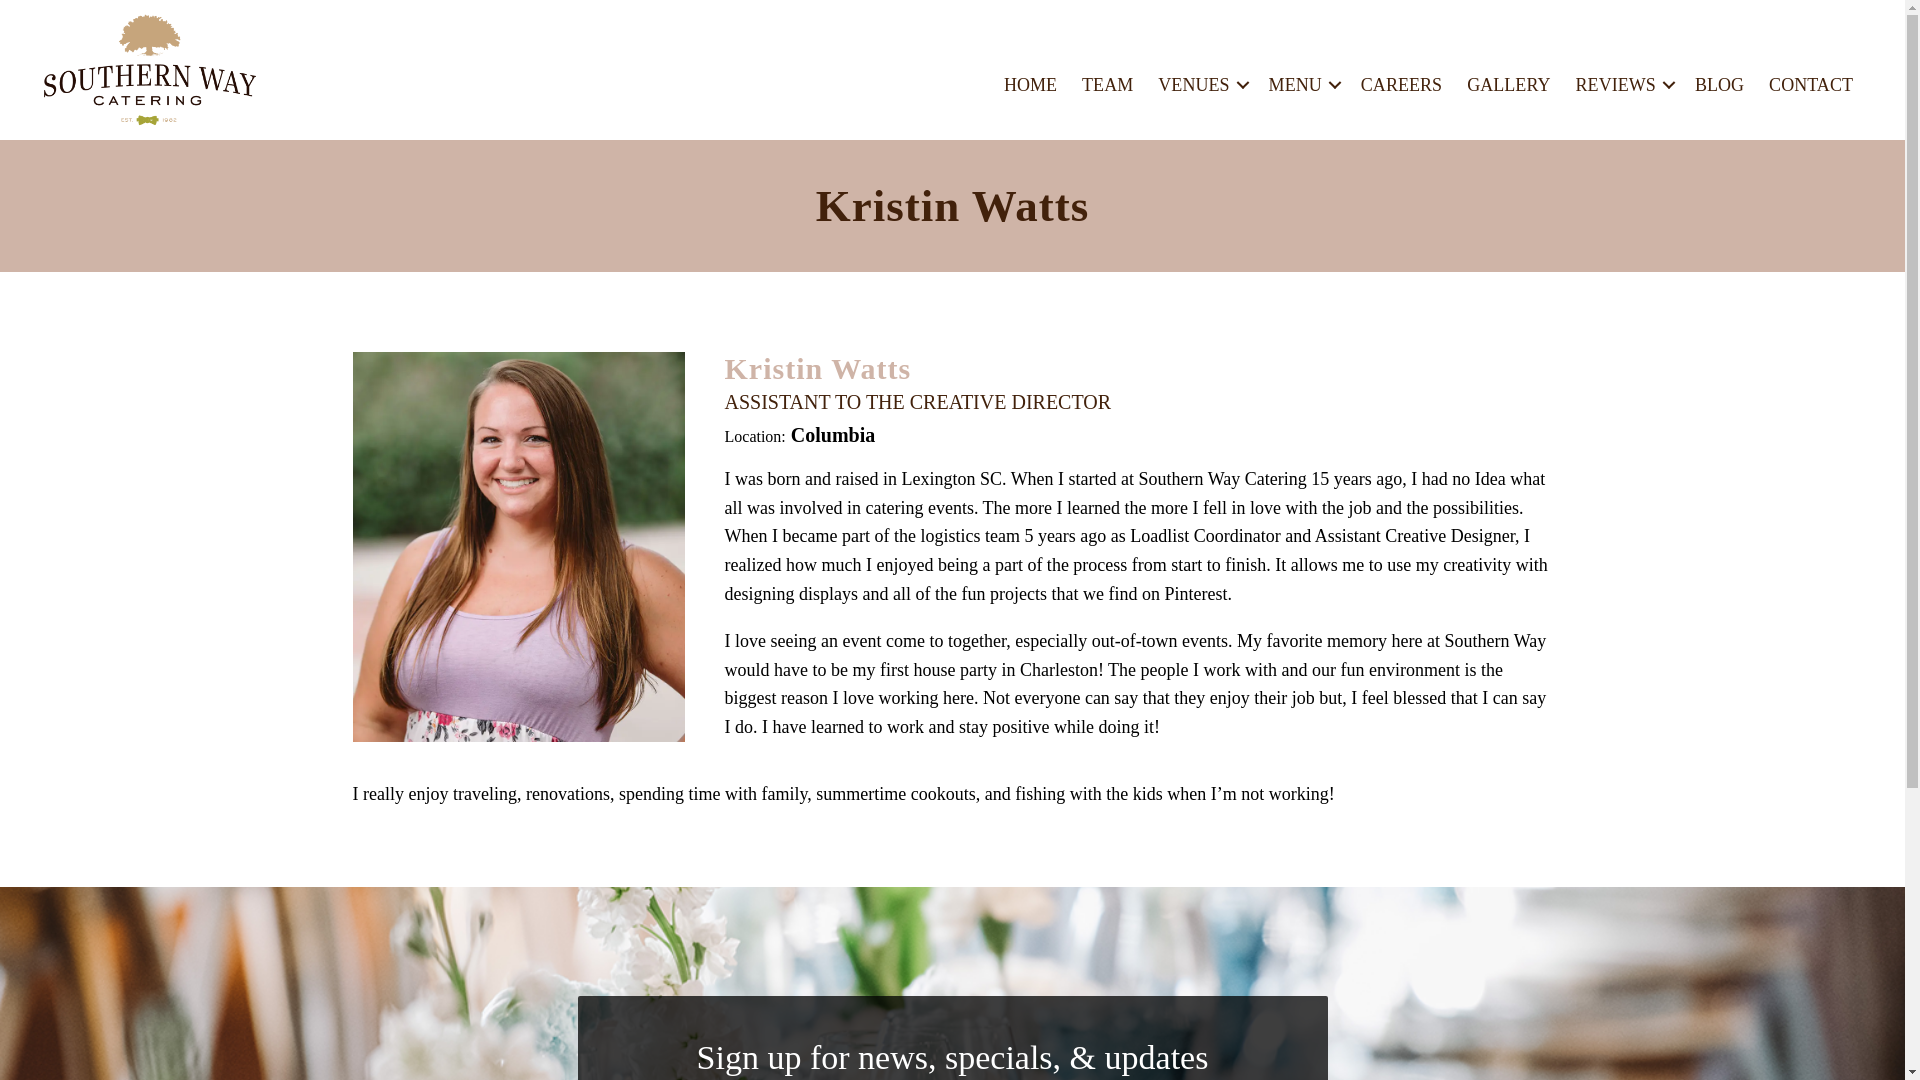 The height and width of the screenshot is (1080, 1920). I want to click on GALLERY, so click(1508, 84).